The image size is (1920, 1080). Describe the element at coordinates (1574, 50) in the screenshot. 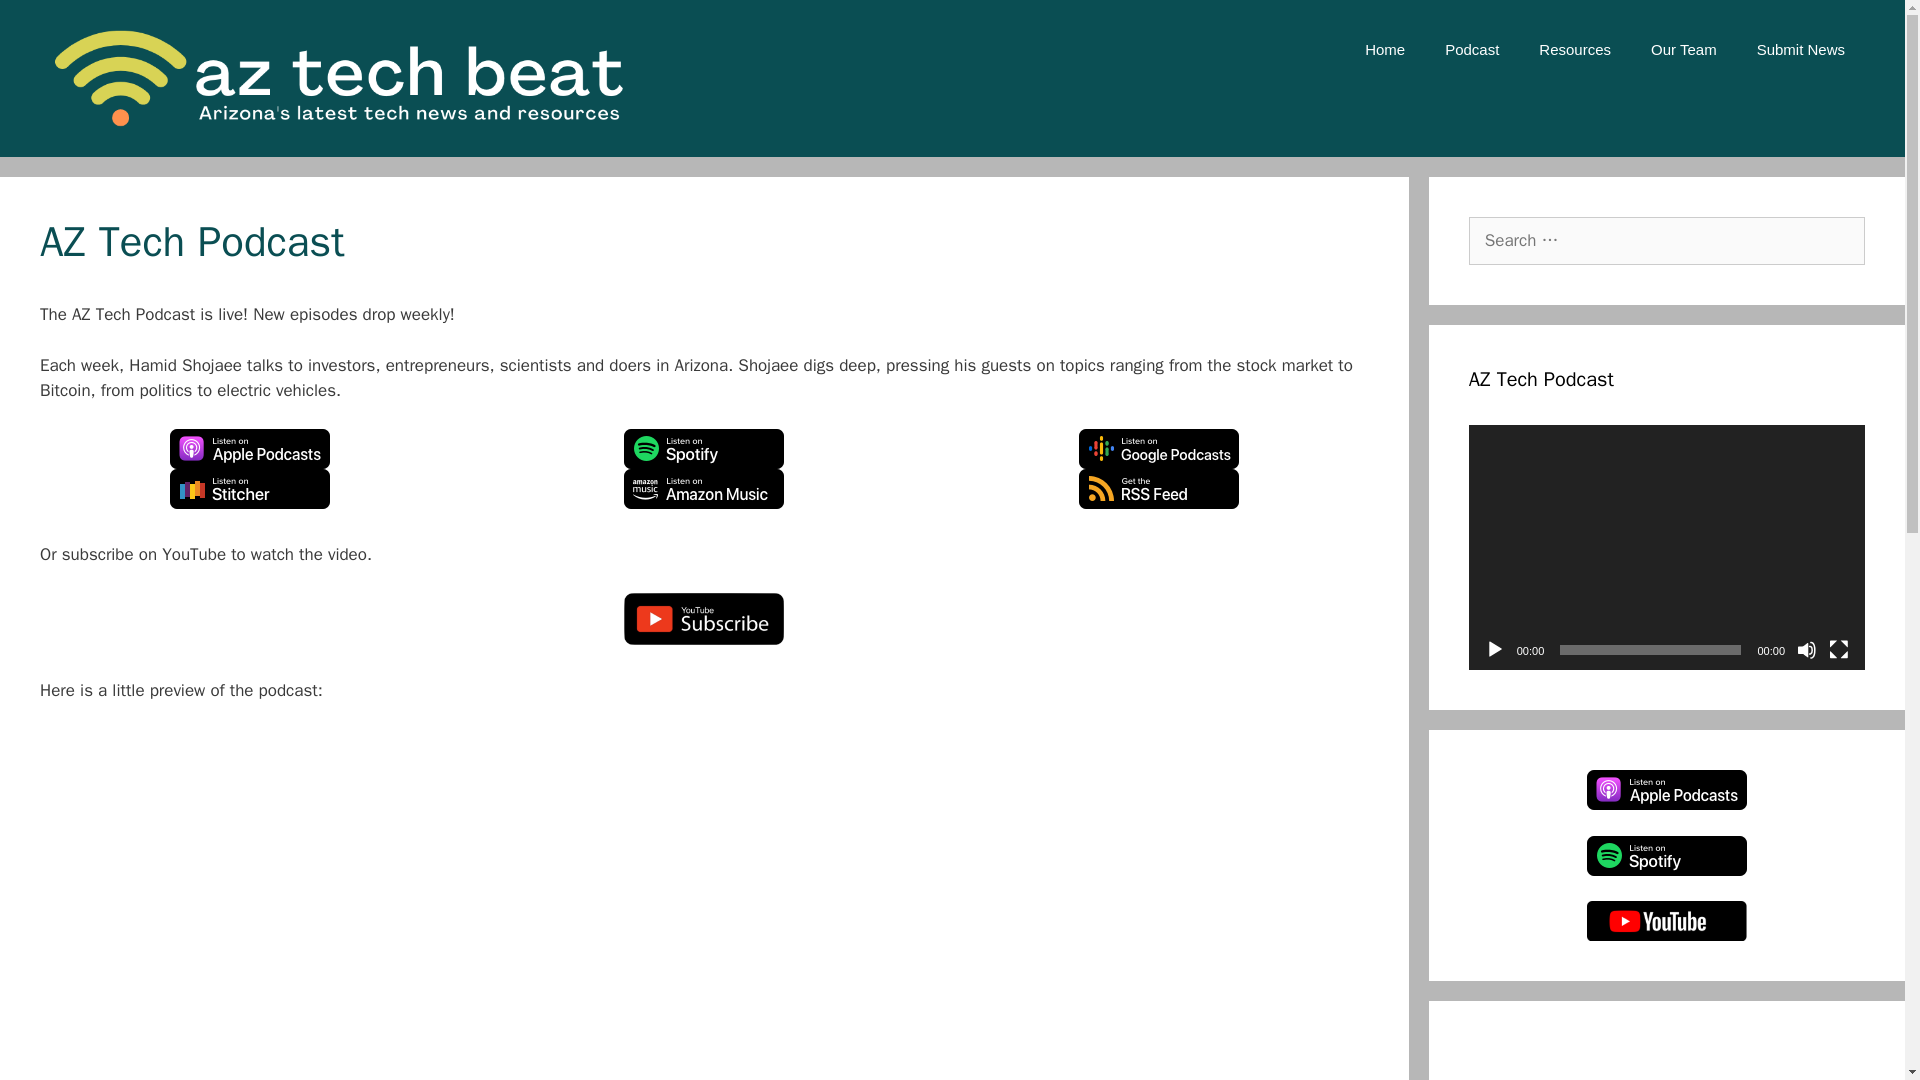

I see `Resources` at that location.